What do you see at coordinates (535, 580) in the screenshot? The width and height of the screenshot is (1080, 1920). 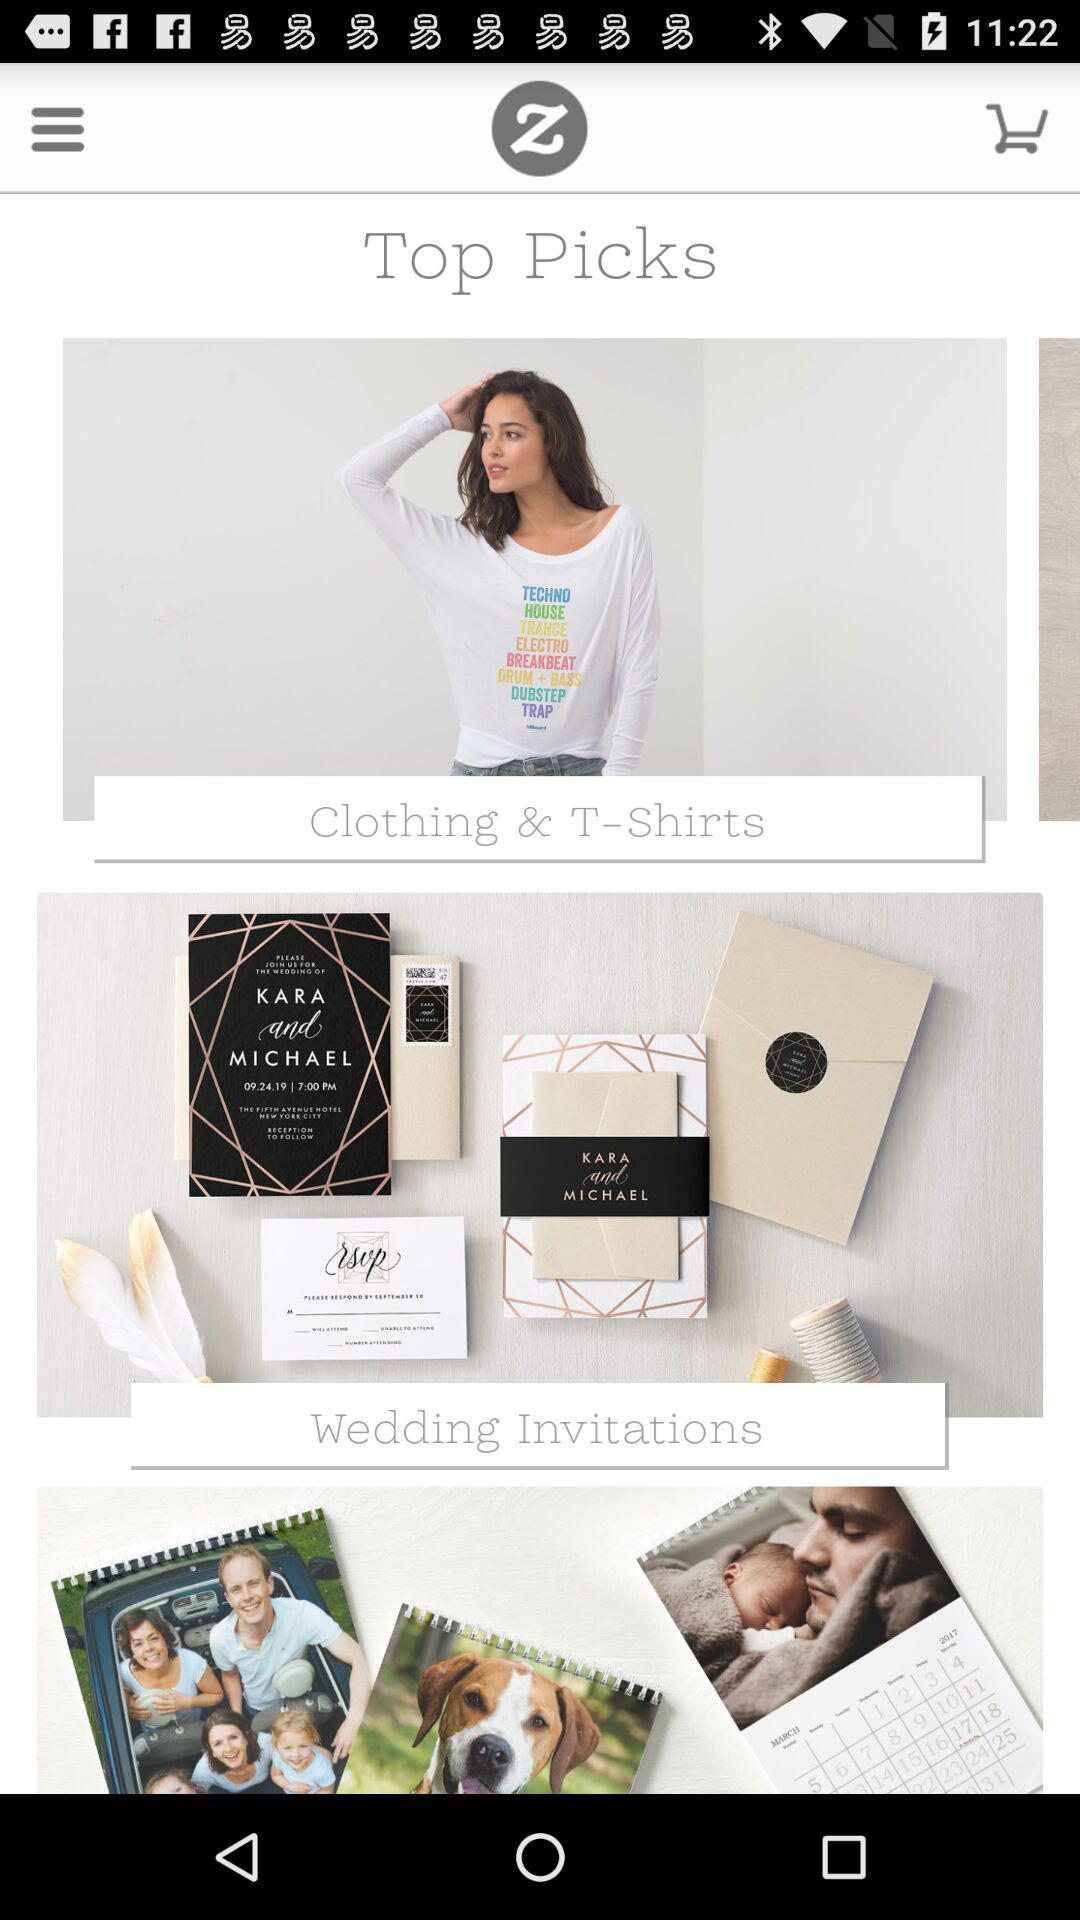 I see `go to the clothing and t-shirts page` at bounding box center [535, 580].